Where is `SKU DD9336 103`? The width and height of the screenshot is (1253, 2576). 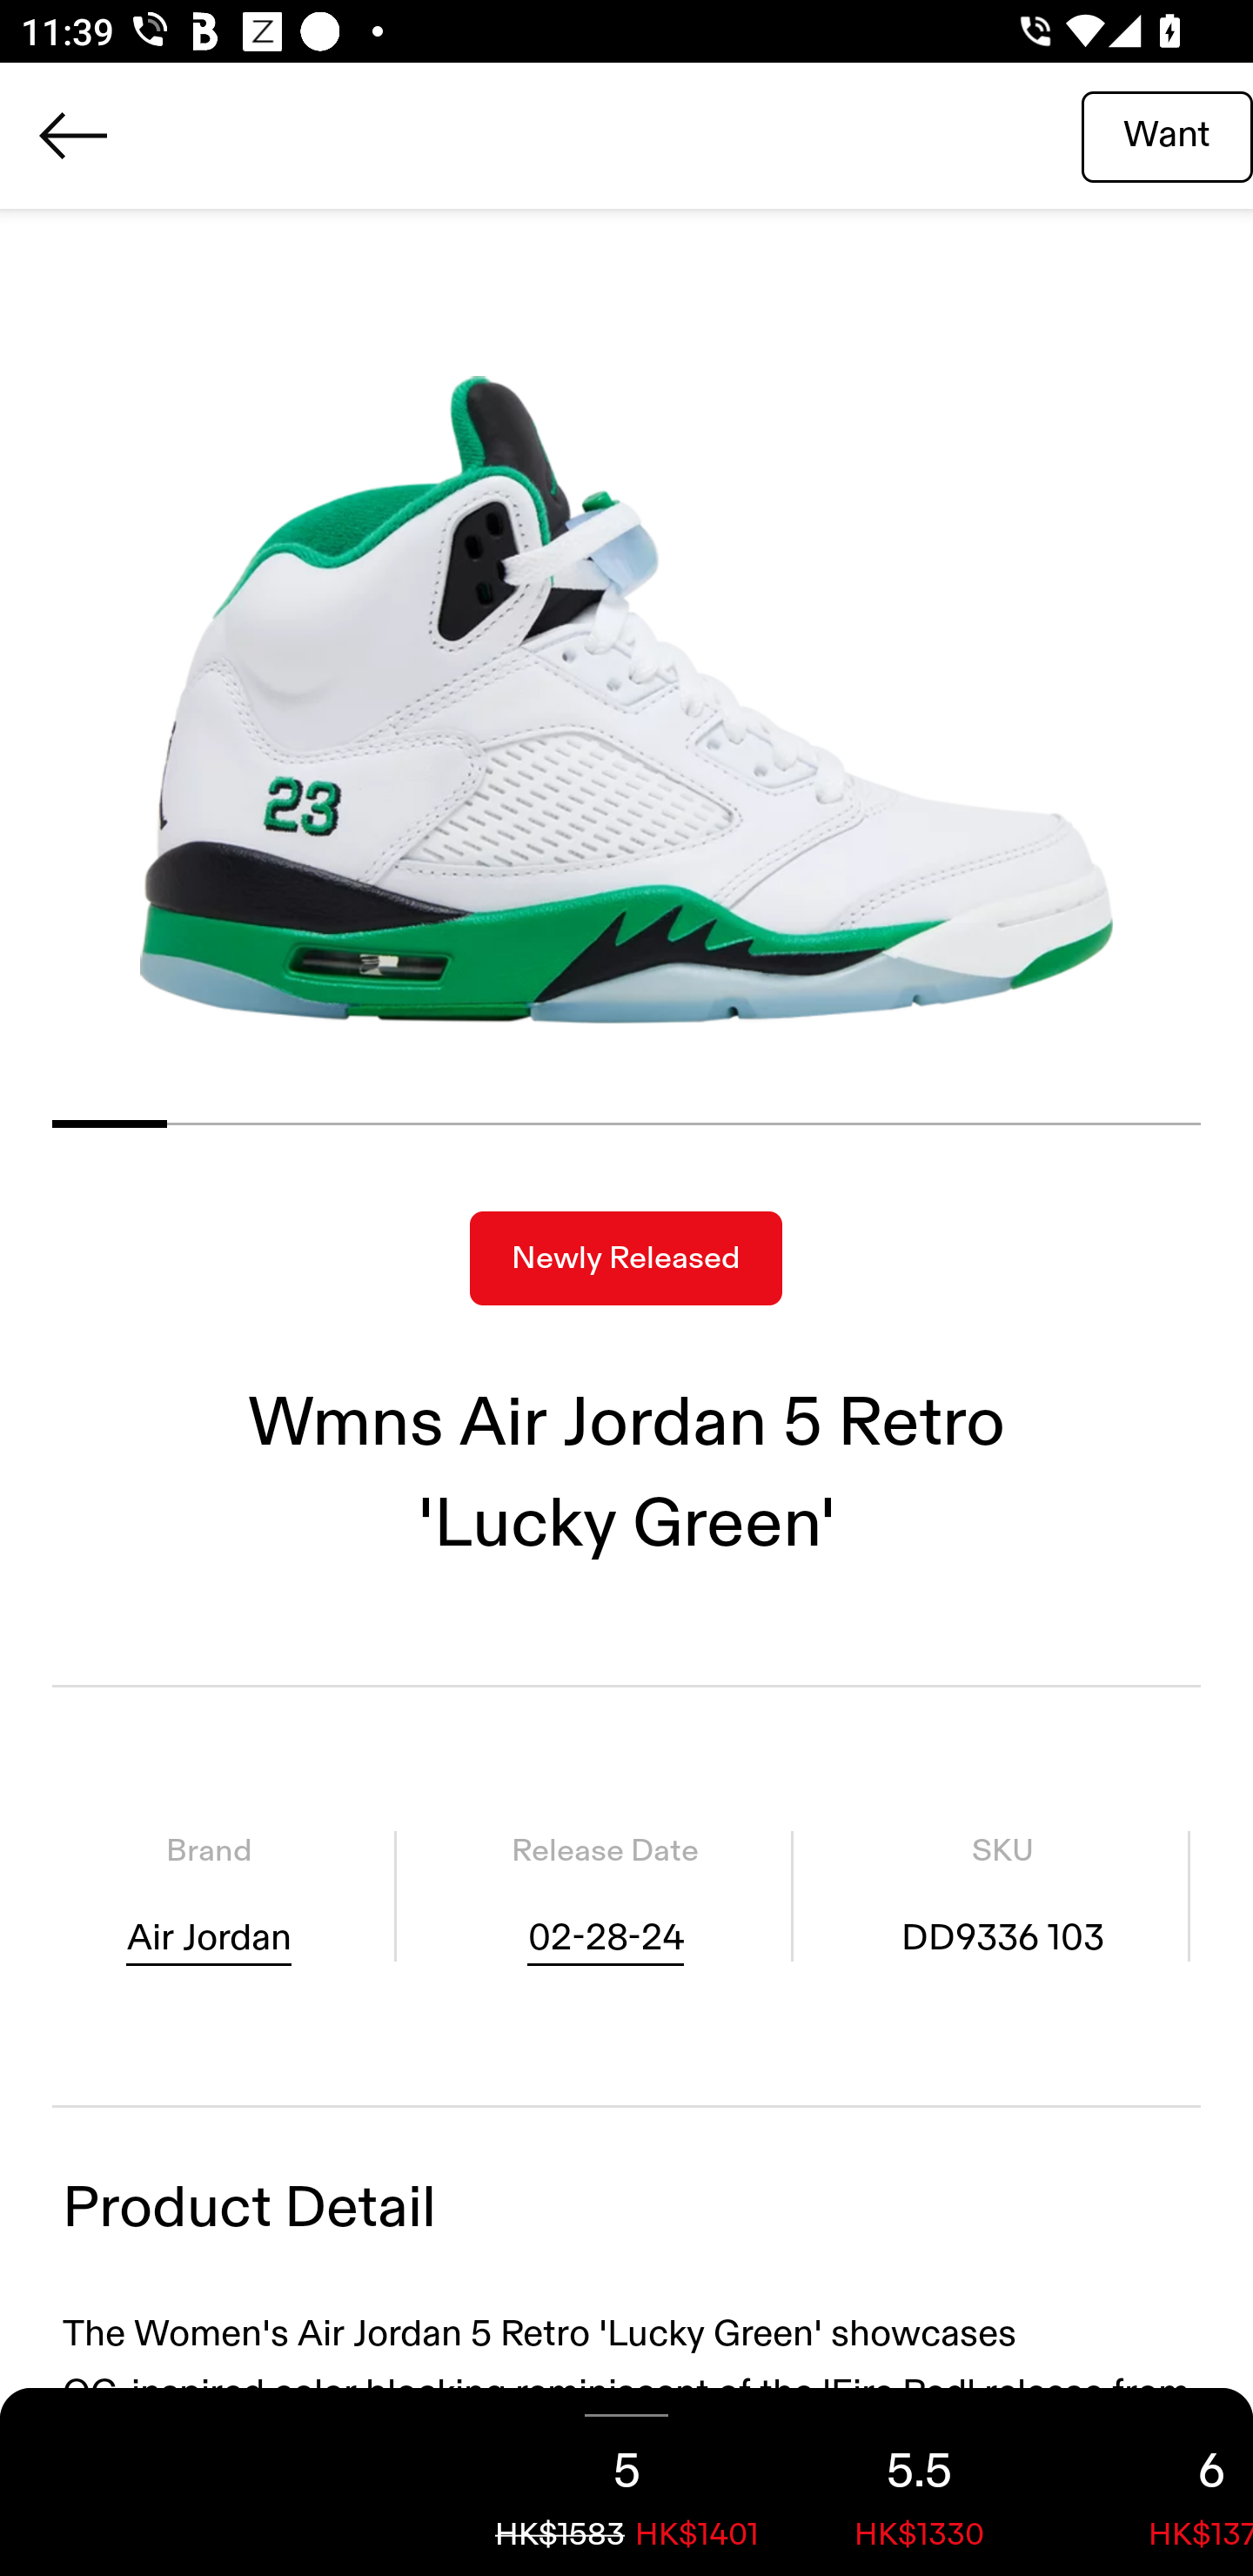 SKU DD9336 103 is located at coordinates (1002, 1895).